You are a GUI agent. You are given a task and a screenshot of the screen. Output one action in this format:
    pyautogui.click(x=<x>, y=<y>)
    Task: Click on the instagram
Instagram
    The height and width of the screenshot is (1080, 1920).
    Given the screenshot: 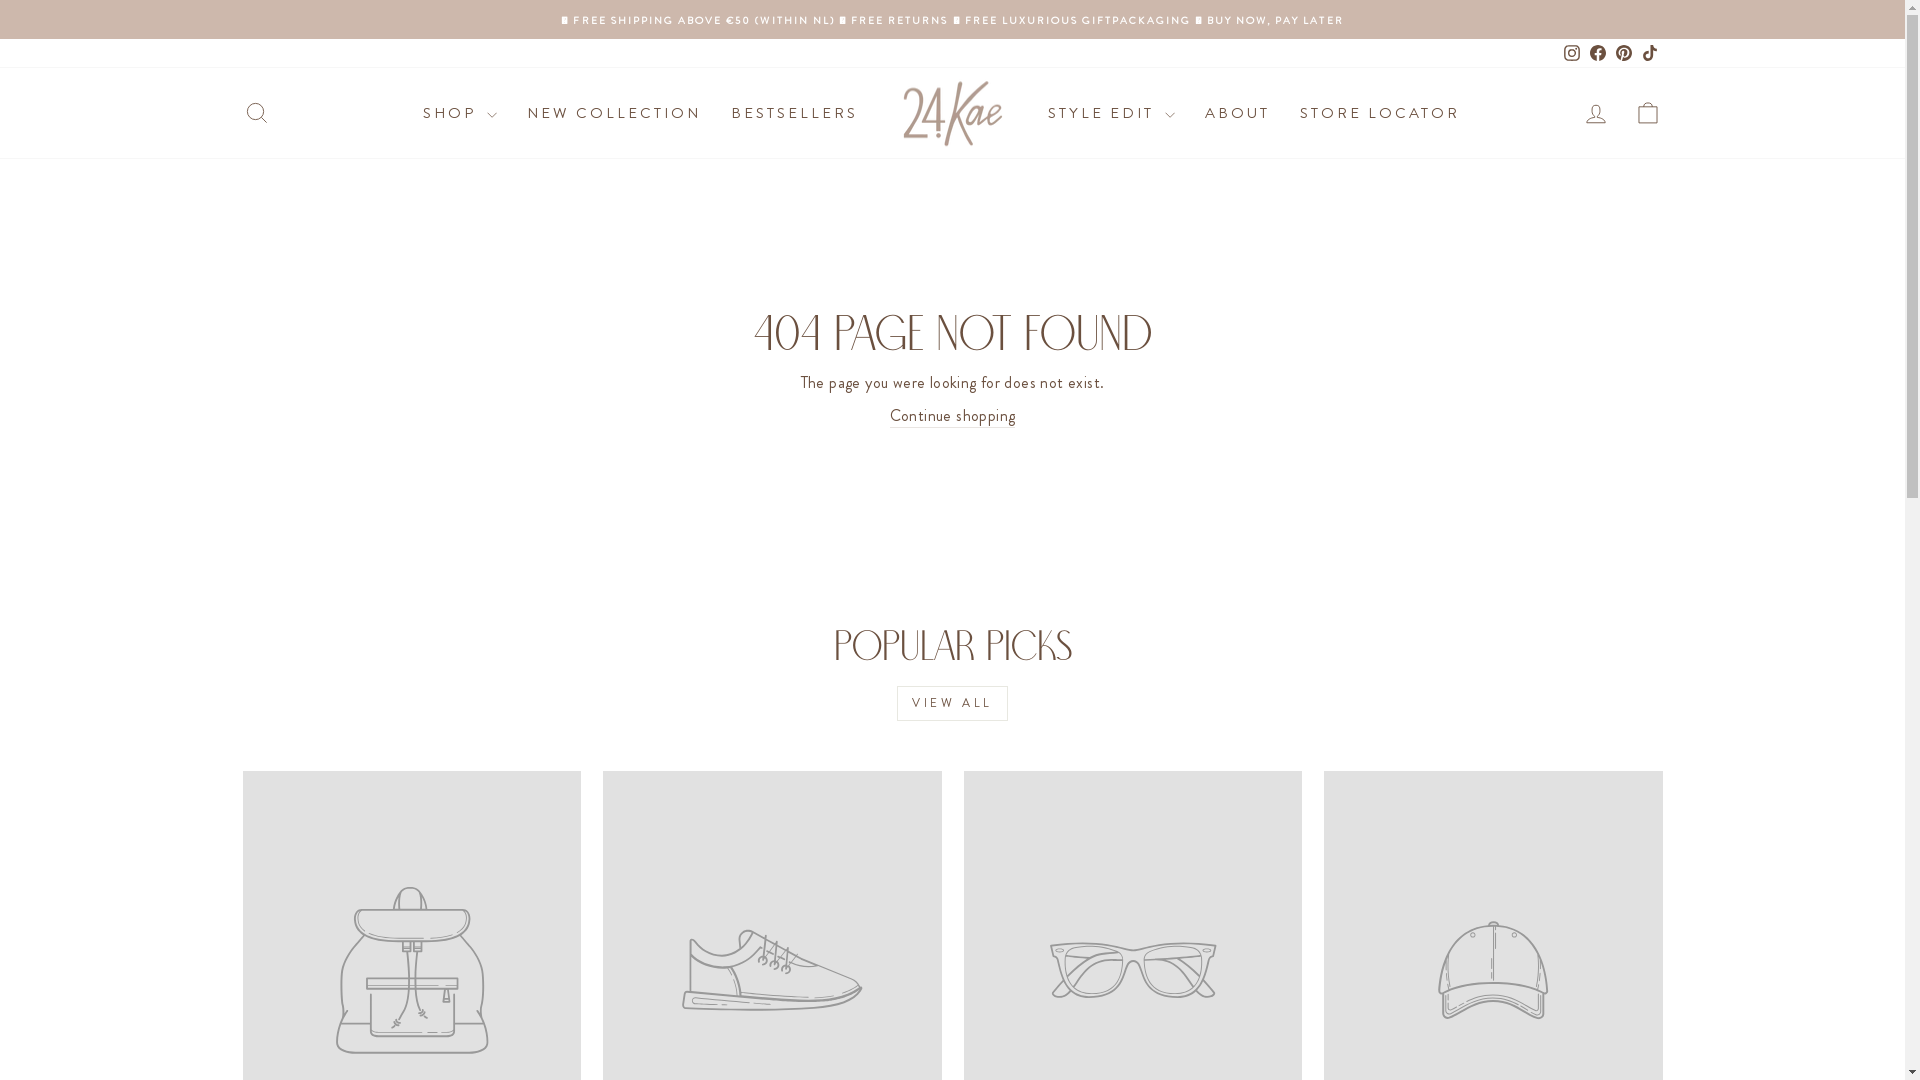 What is the action you would take?
    pyautogui.click(x=1571, y=53)
    